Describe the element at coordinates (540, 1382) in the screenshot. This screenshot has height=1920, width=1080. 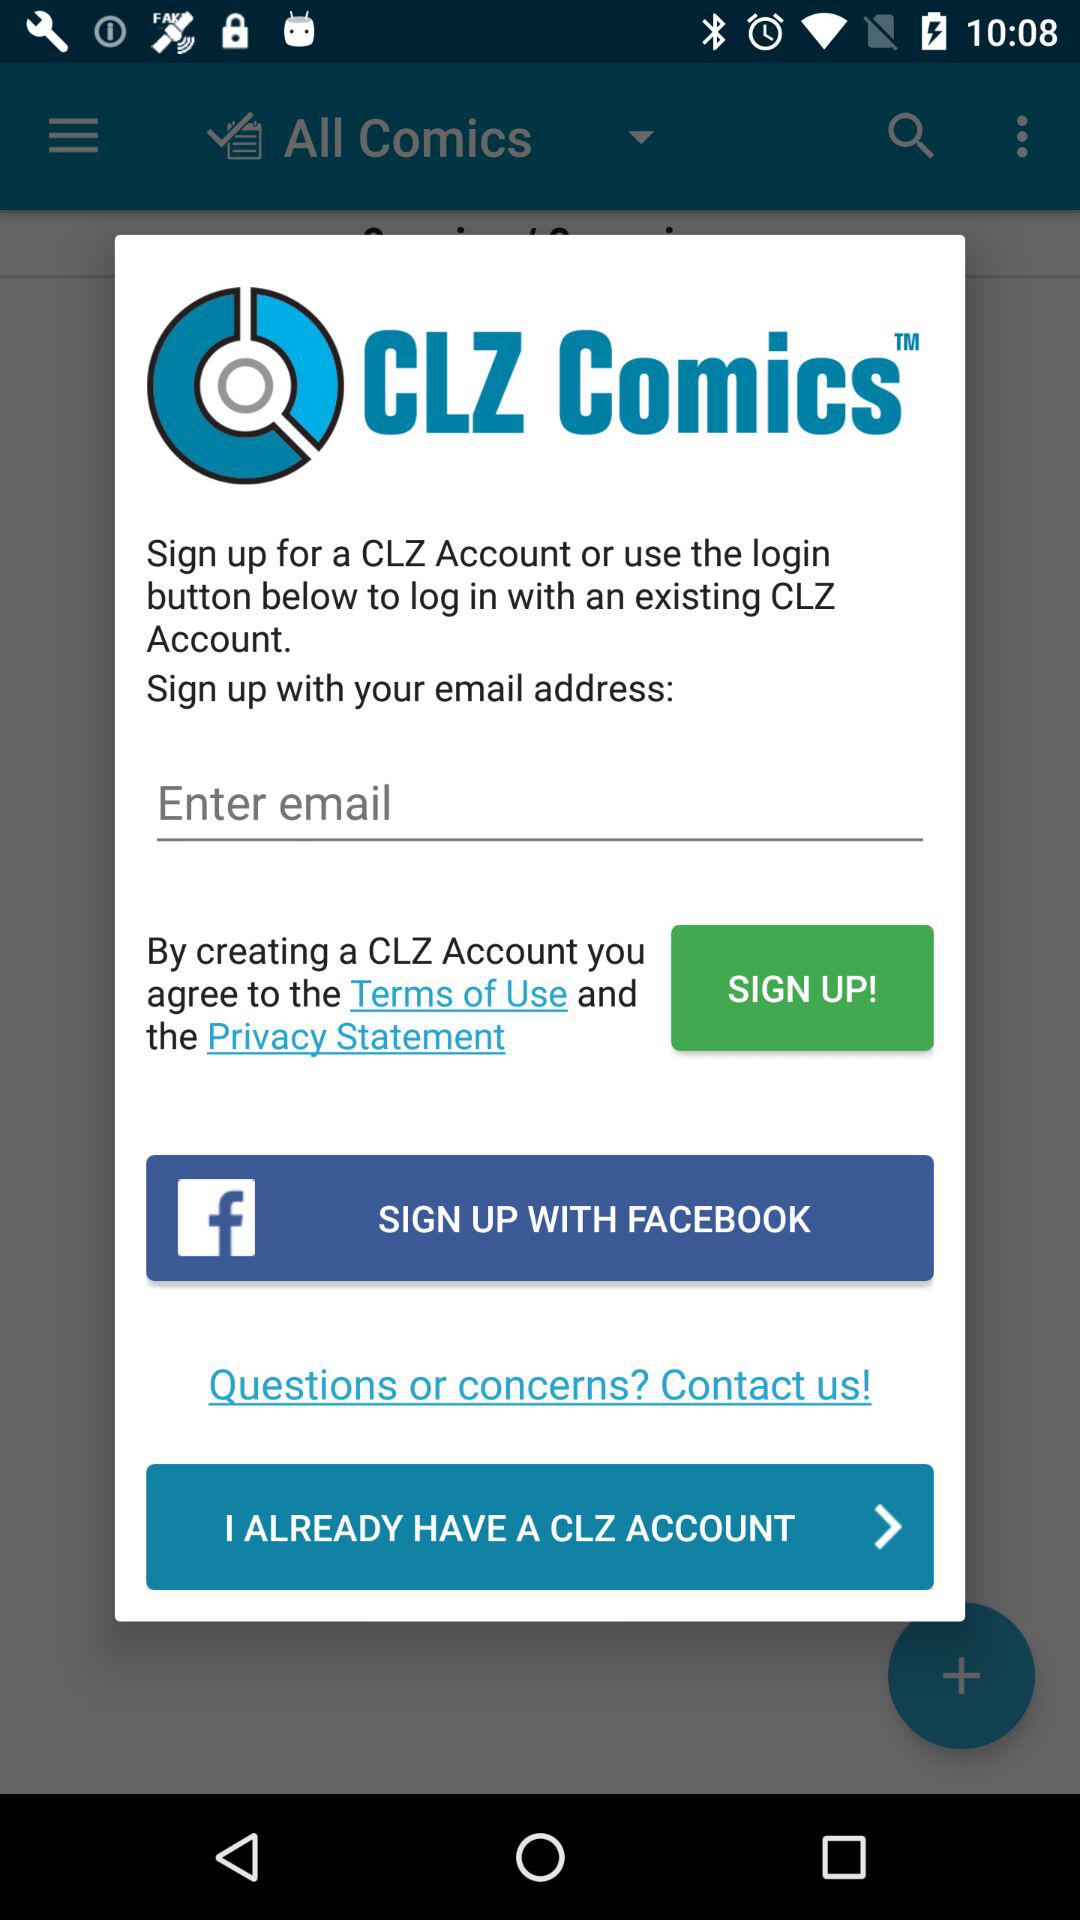
I see `swipe to questions or concerns item` at that location.